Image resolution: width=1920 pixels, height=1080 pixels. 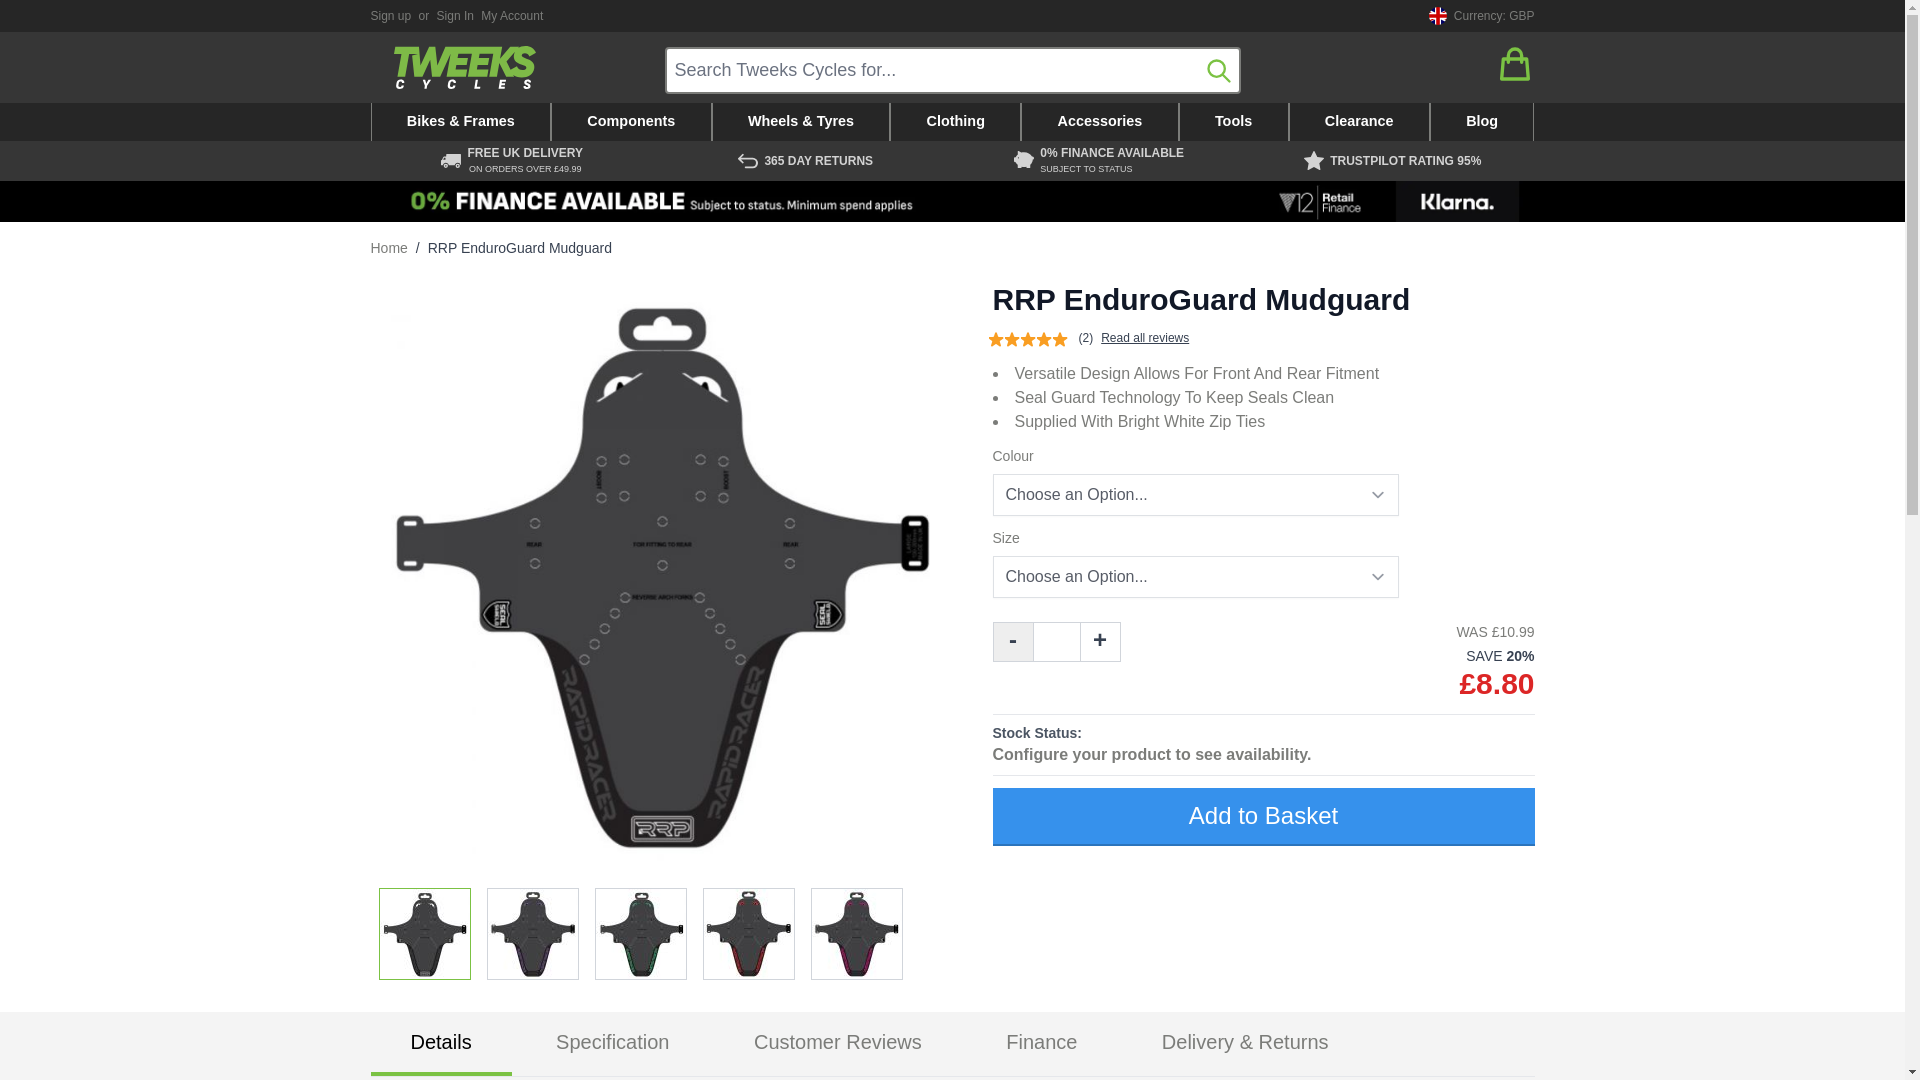 I want to click on Finance, so click(x=952, y=202).